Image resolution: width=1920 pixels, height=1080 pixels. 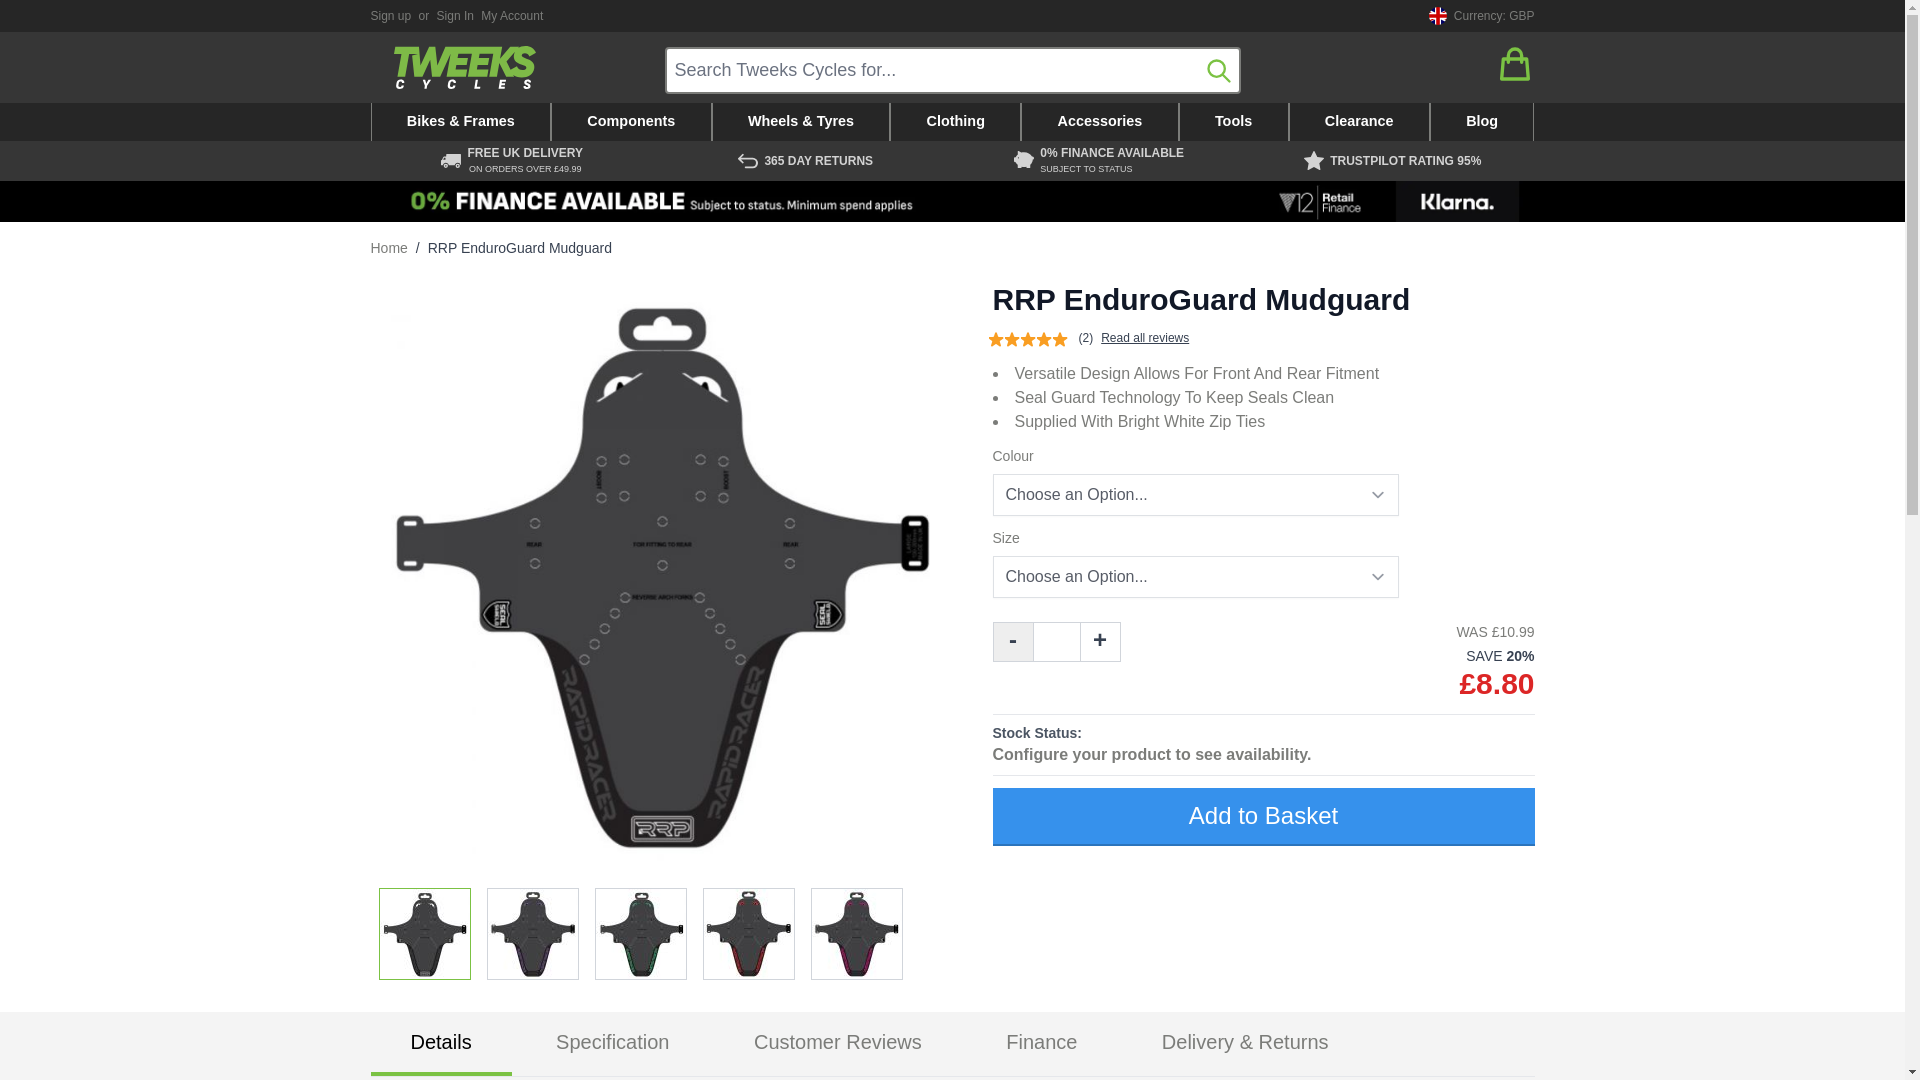 I want to click on Finance, so click(x=952, y=202).